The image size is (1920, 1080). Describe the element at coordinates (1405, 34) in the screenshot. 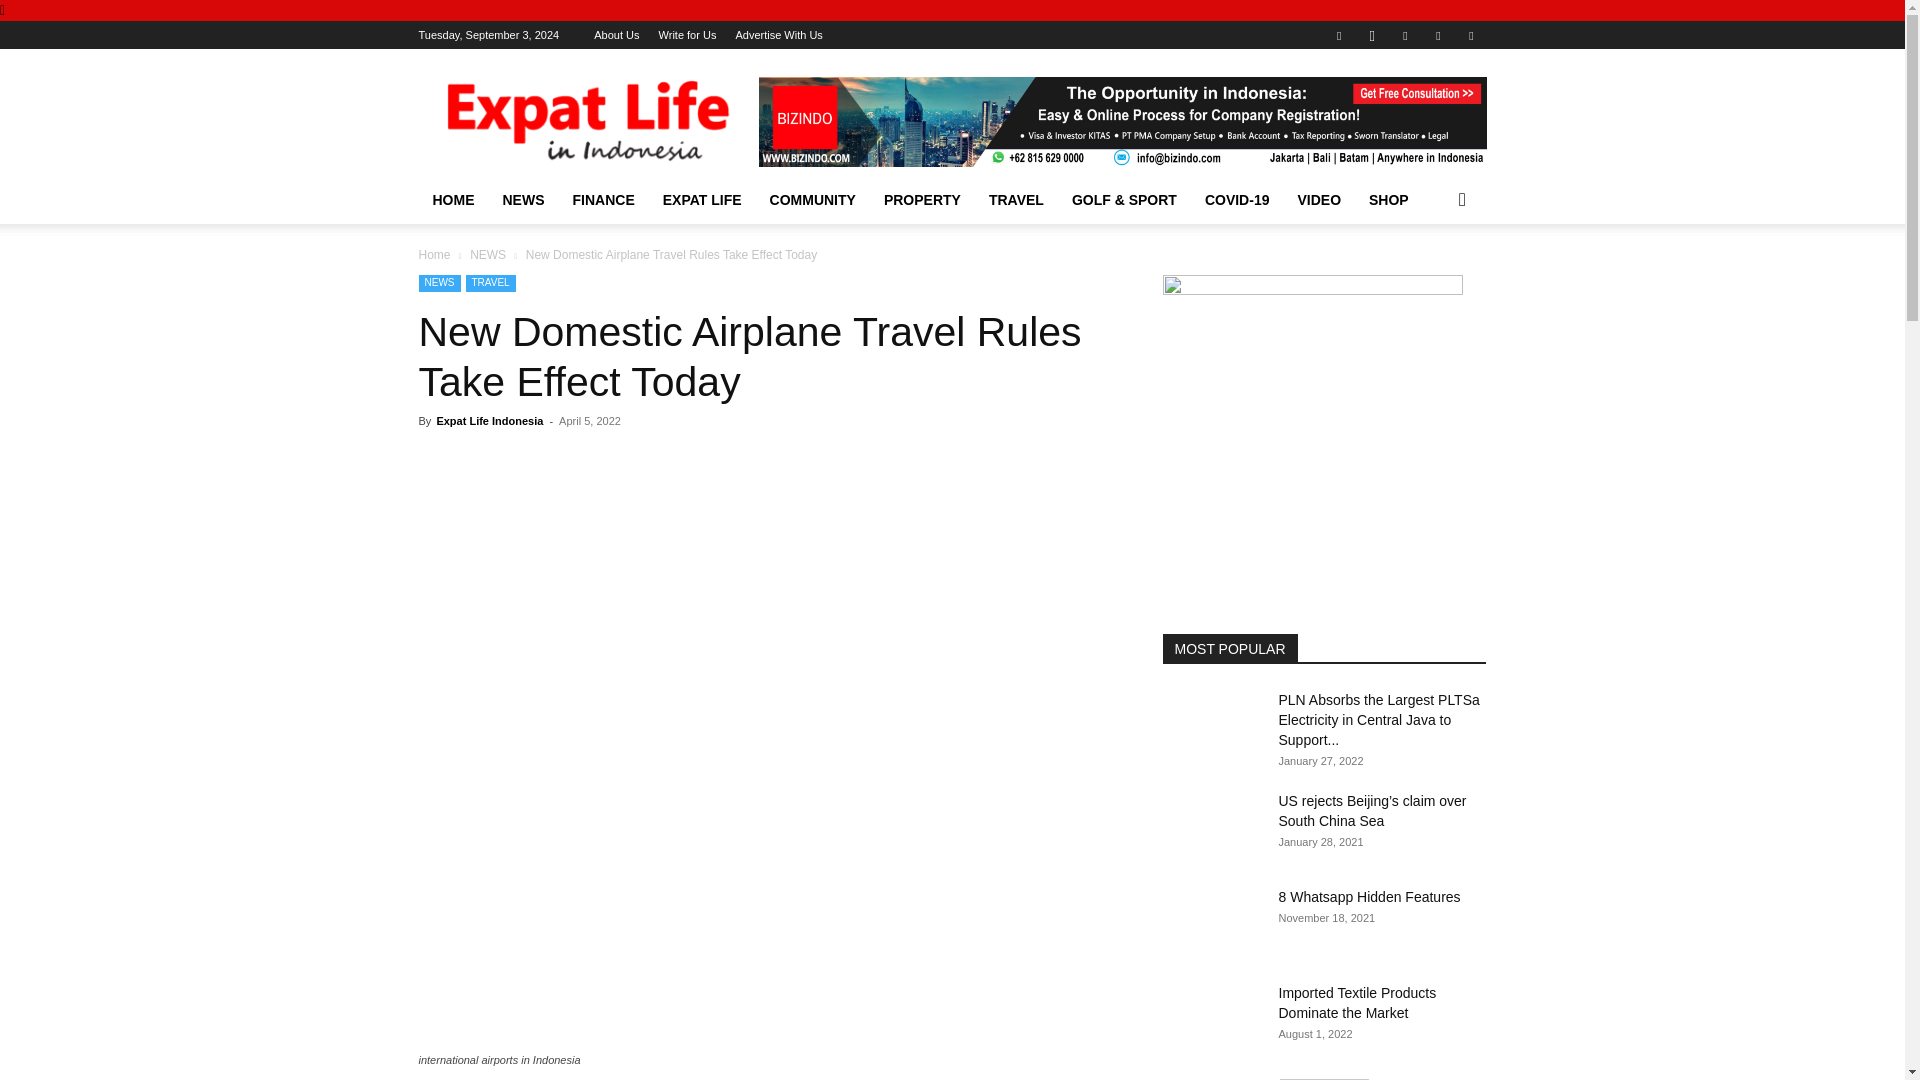

I see `Linkedin` at that location.